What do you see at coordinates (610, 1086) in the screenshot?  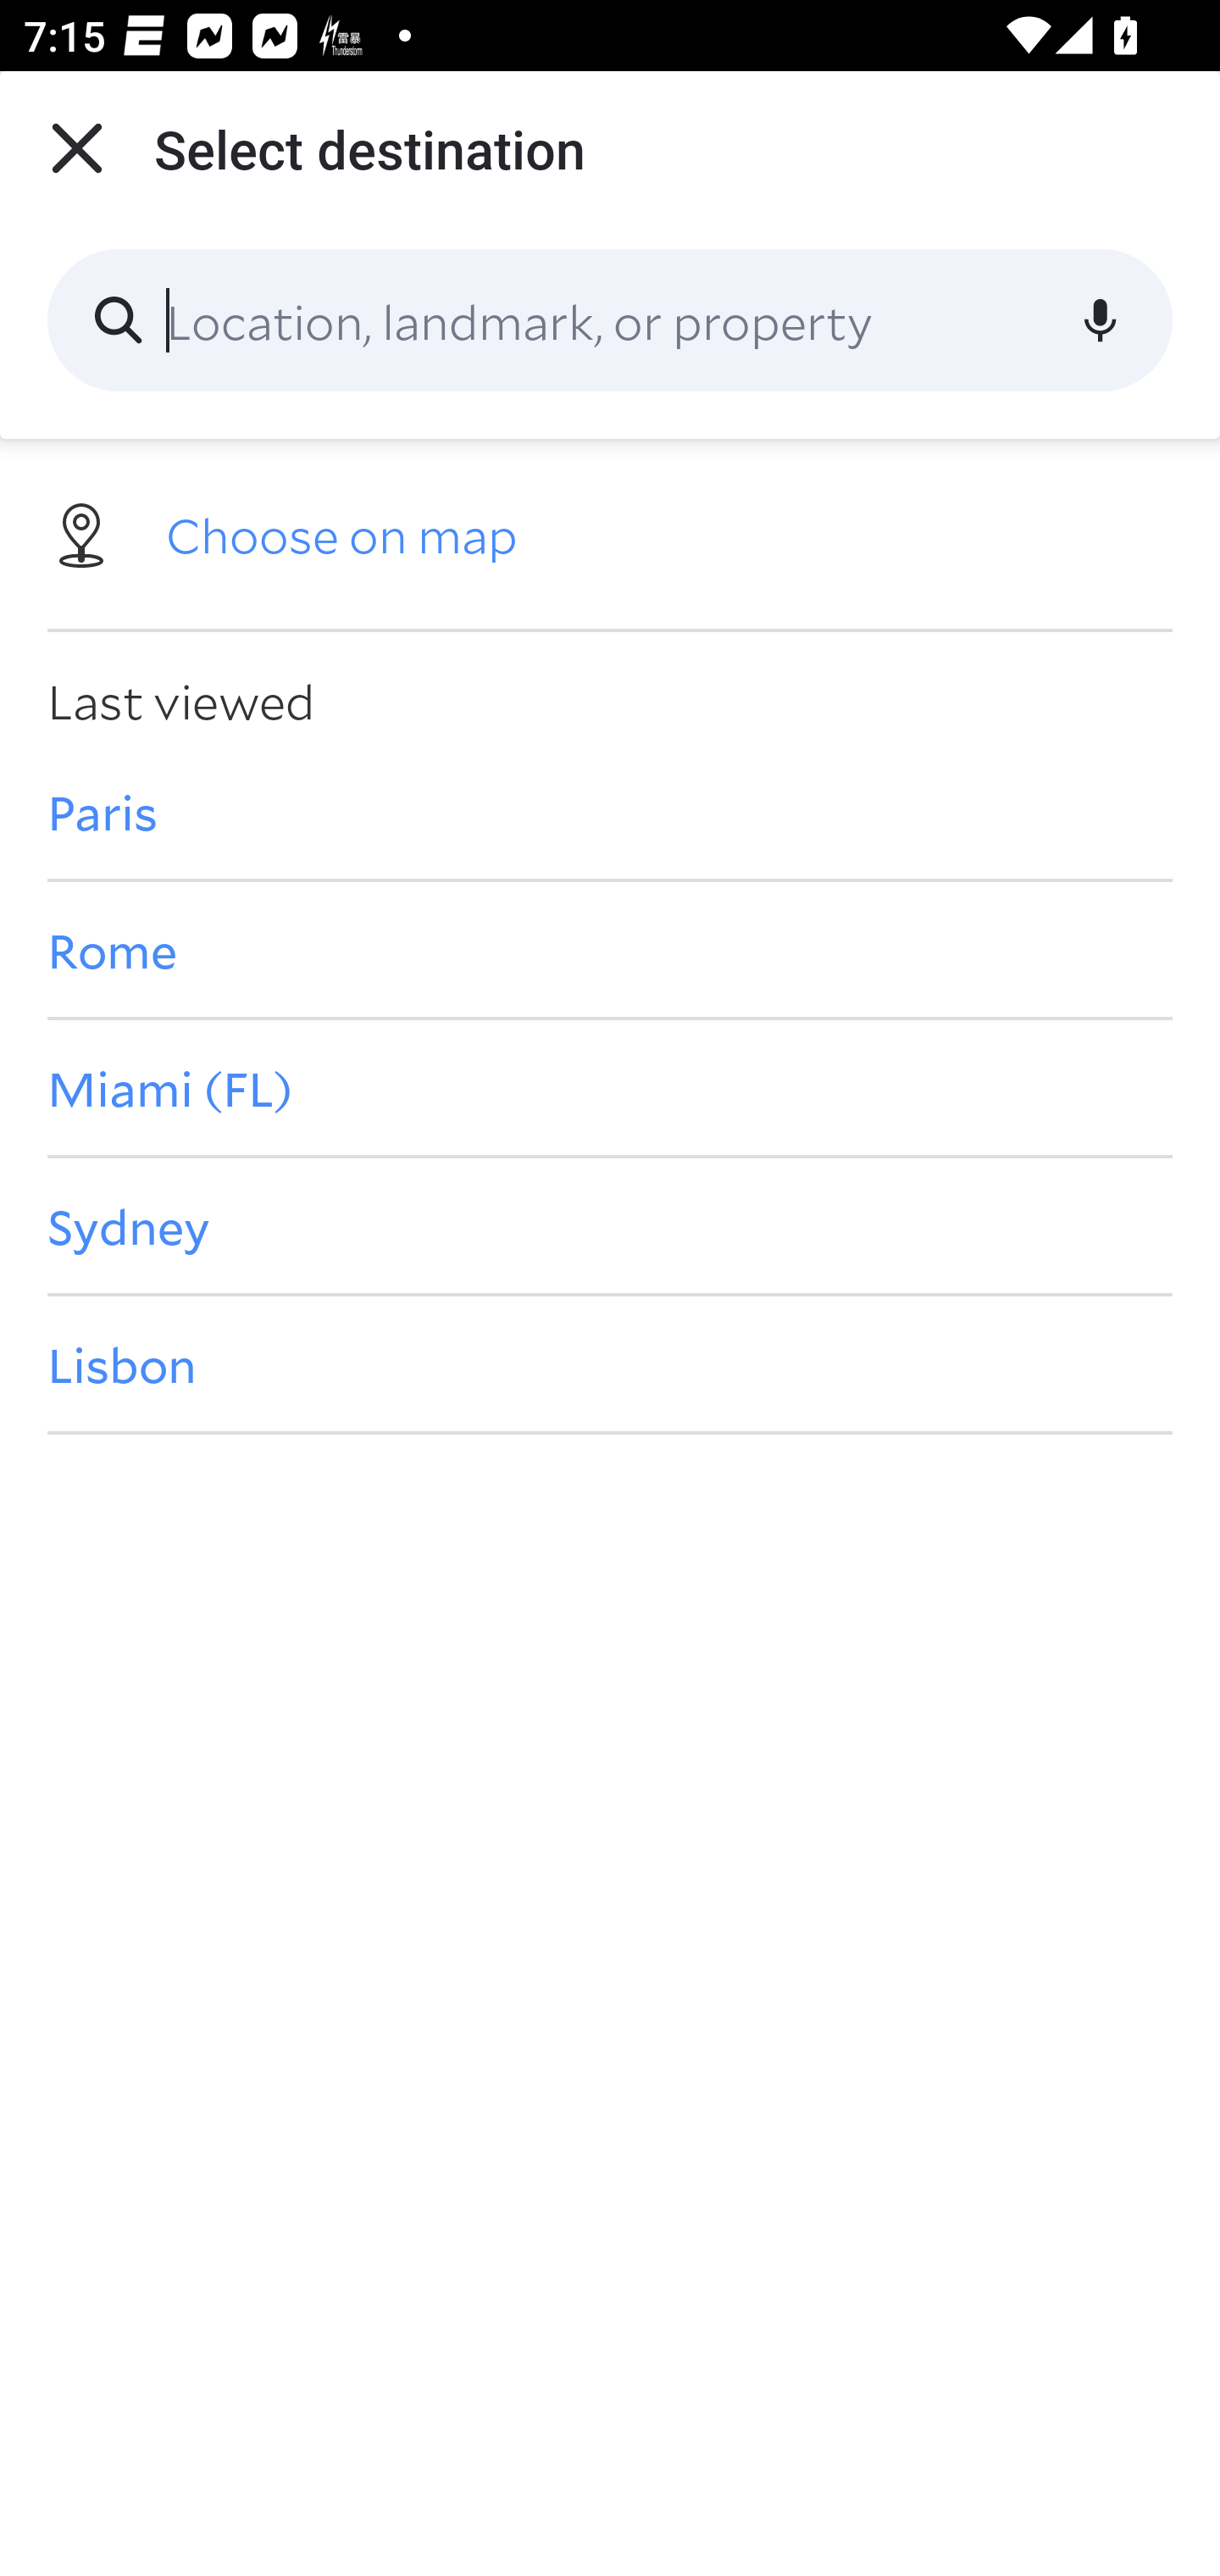 I see `Miami (FL)` at bounding box center [610, 1086].